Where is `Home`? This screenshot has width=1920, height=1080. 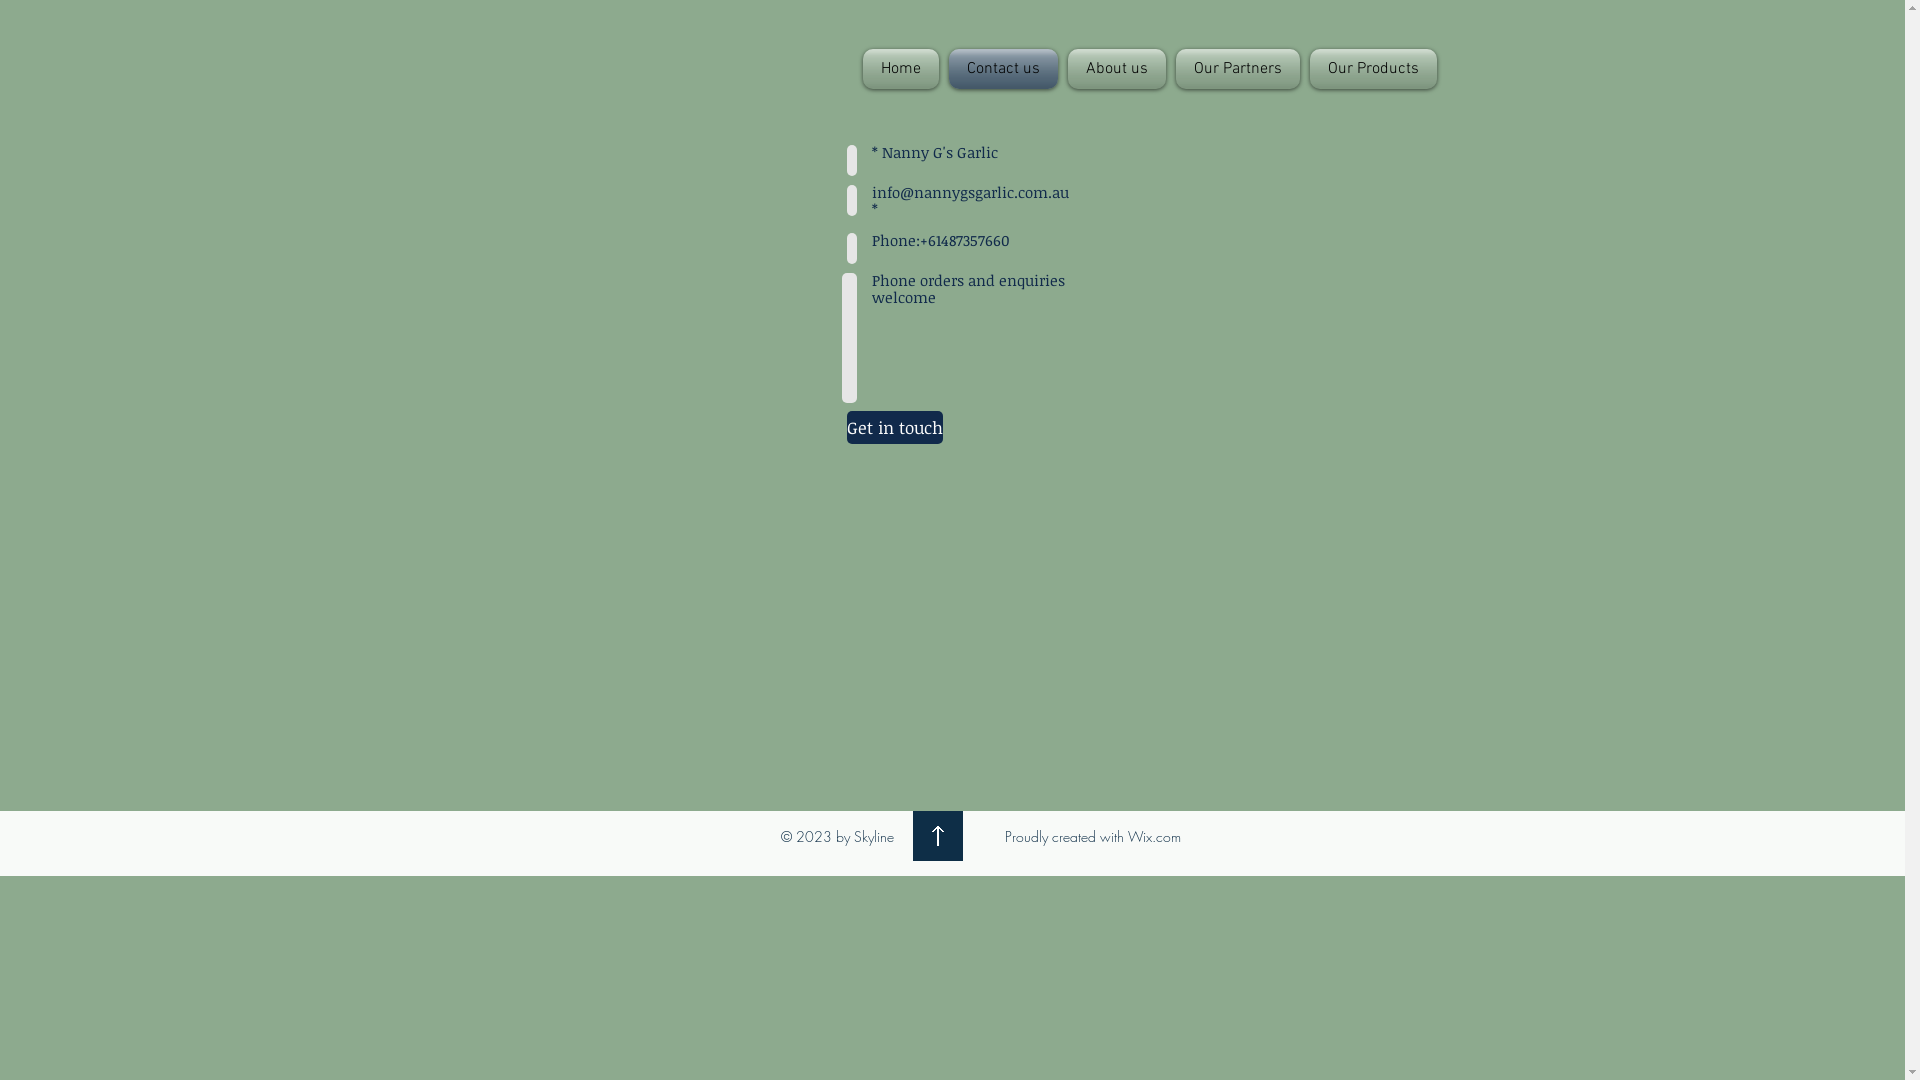 Home is located at coordinates (902, 69).